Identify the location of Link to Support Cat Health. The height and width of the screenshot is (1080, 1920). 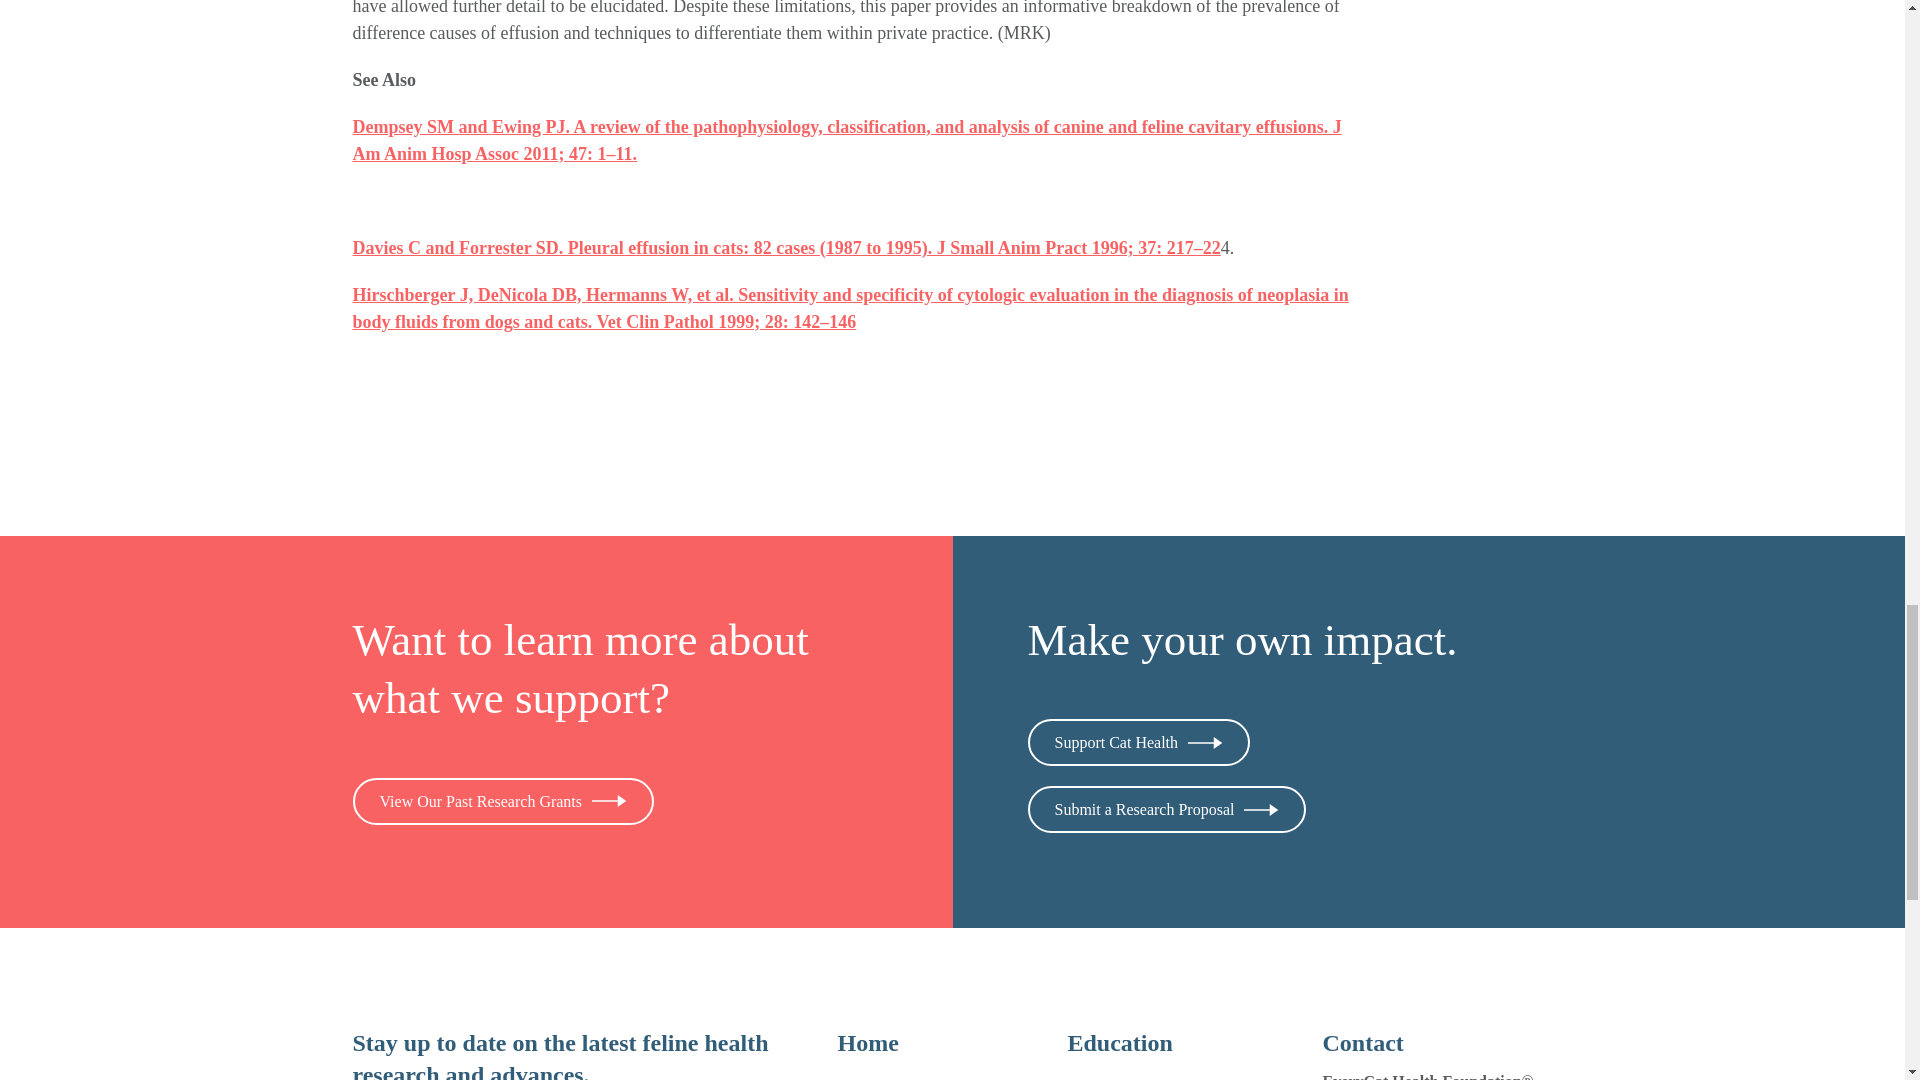
(1139, 742).